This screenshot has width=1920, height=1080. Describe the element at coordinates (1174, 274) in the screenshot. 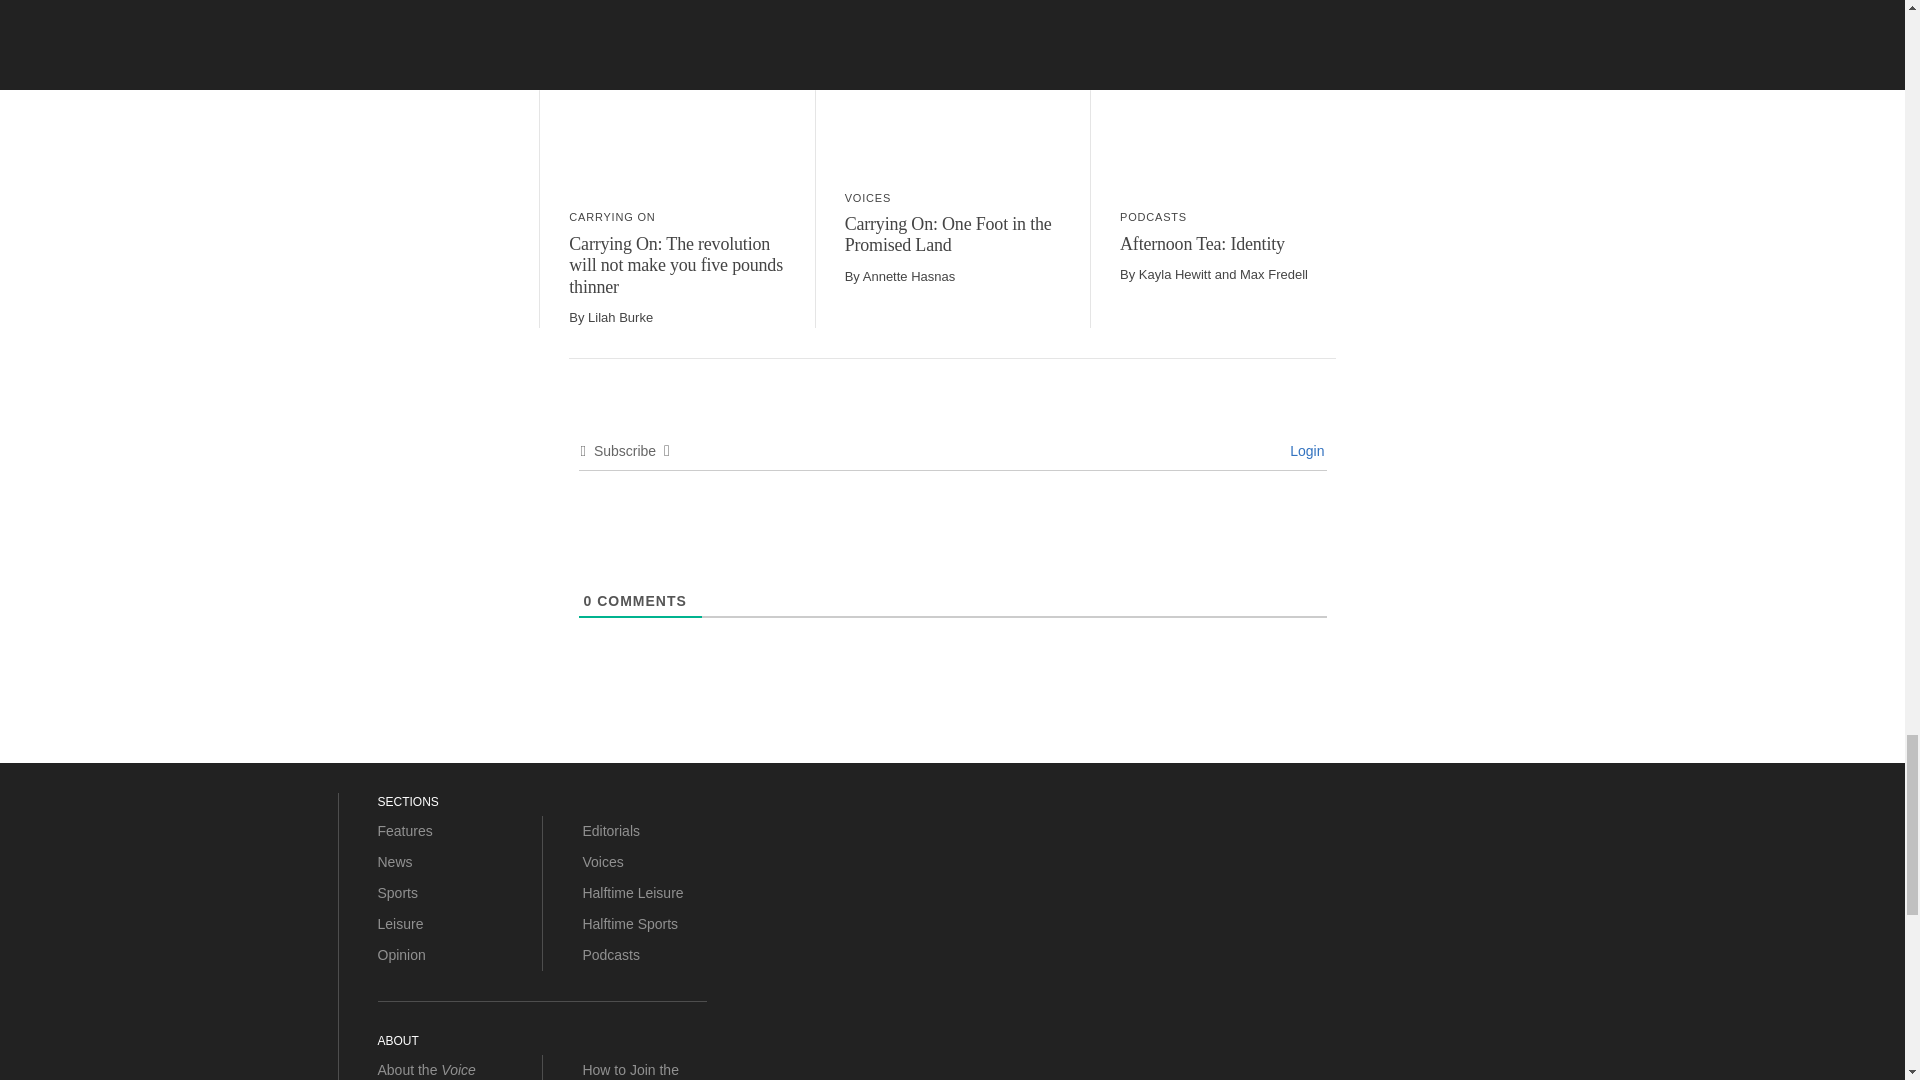

I see `Posts by Kayla Hewitt` at that location.